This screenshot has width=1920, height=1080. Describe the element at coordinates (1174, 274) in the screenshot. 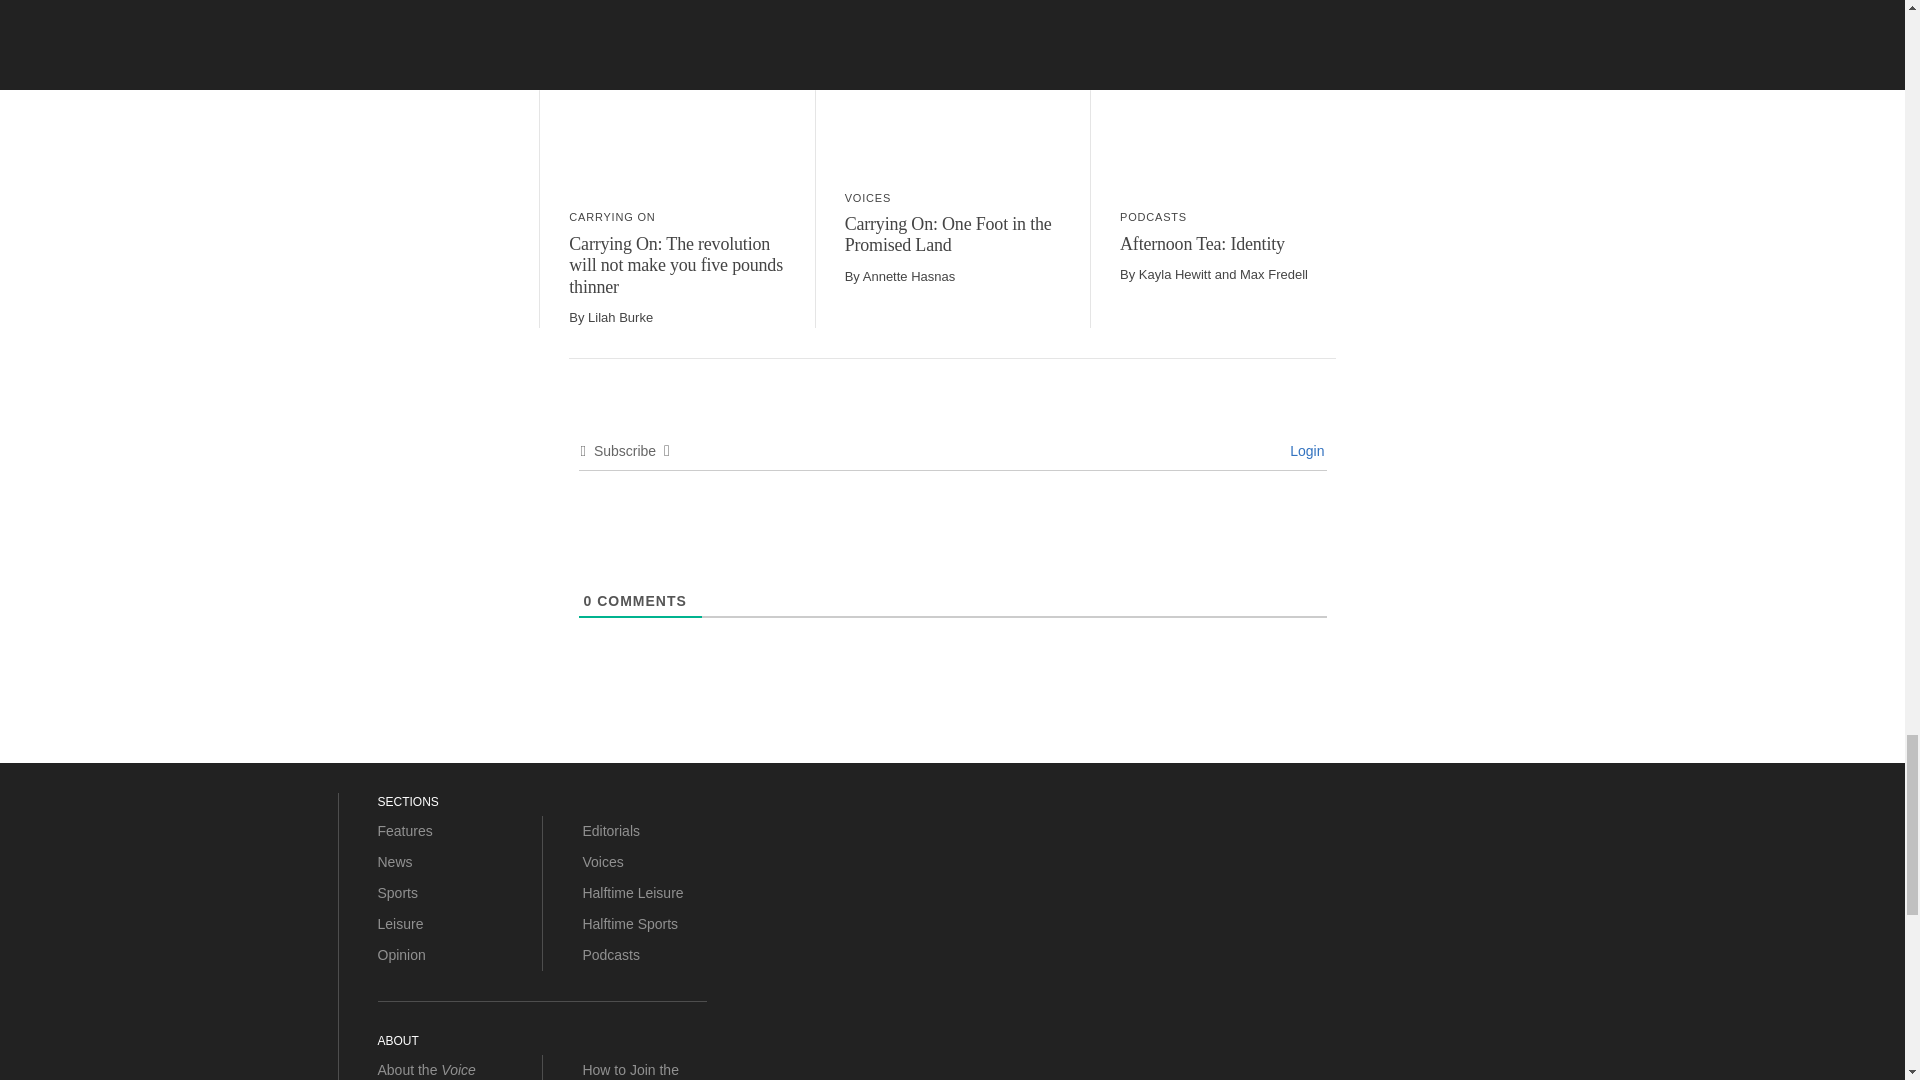

I see `Posts by Kayla Hewitt` at that location.